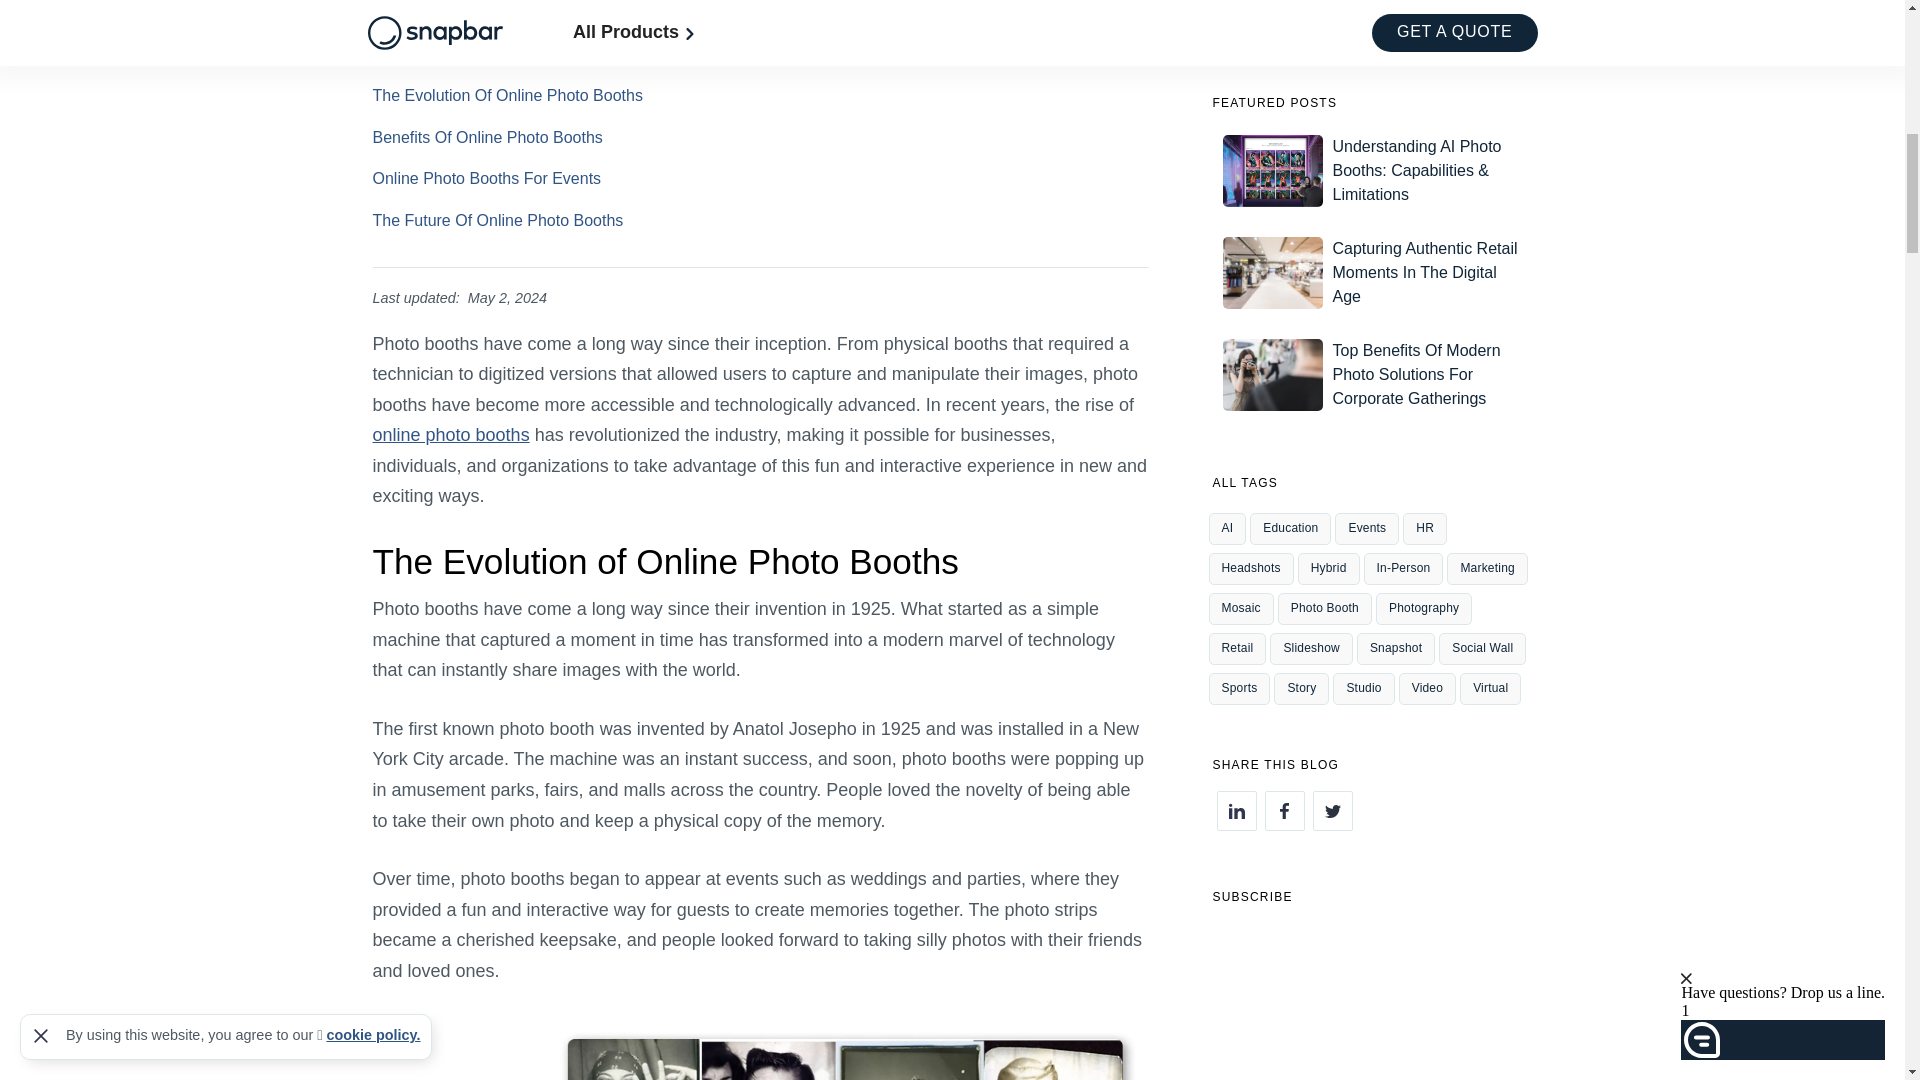 The height and width of the screenshot is (1080, 1920). What do you see at coordinates (497, 220) in the screenshot?
I see `The Future Of Online Photo Booths` at bounding box center [497, 220].